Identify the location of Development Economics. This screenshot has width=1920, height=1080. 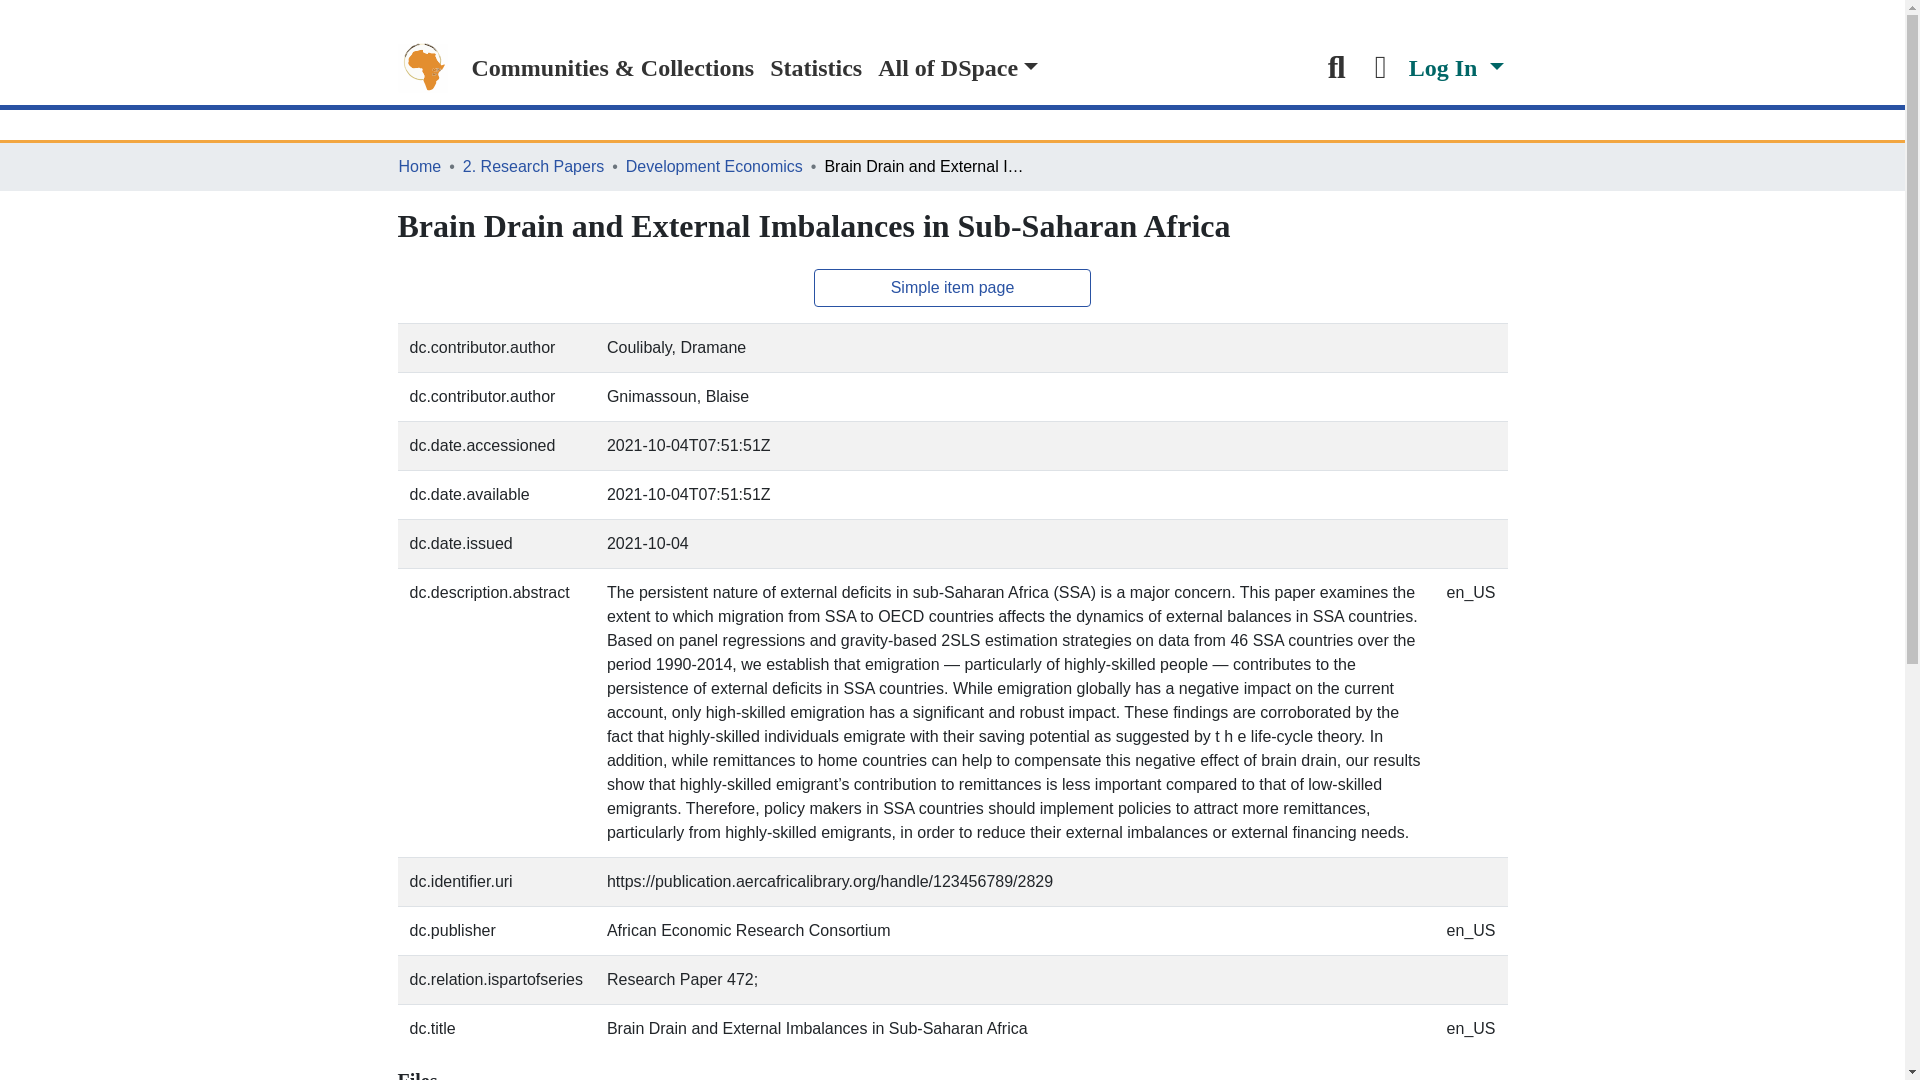
(714, 167).